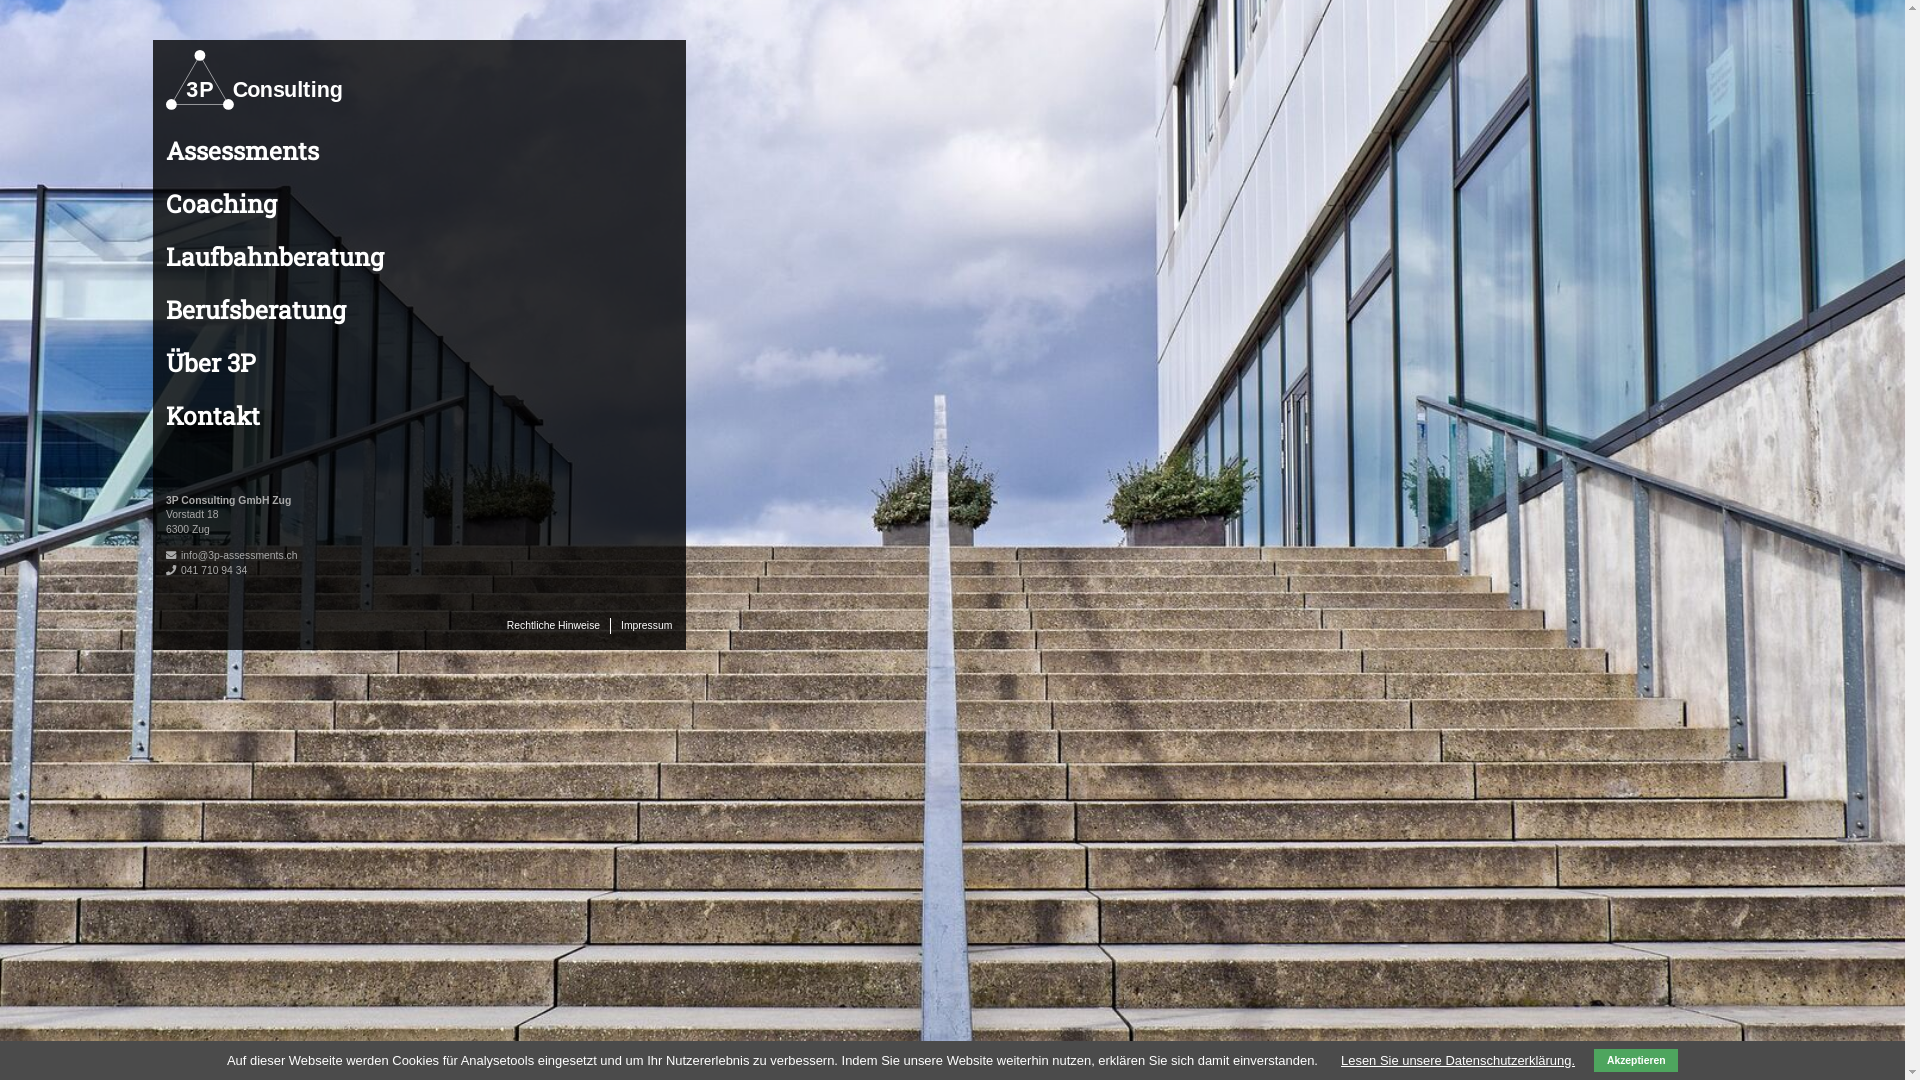 Image resolution: width=1920 pixels, height=1080 pixels. What do you see at coordinates (275, 256) in the screenshot?
I see `Laufbahnberatung` at bounding box center [275, 256].